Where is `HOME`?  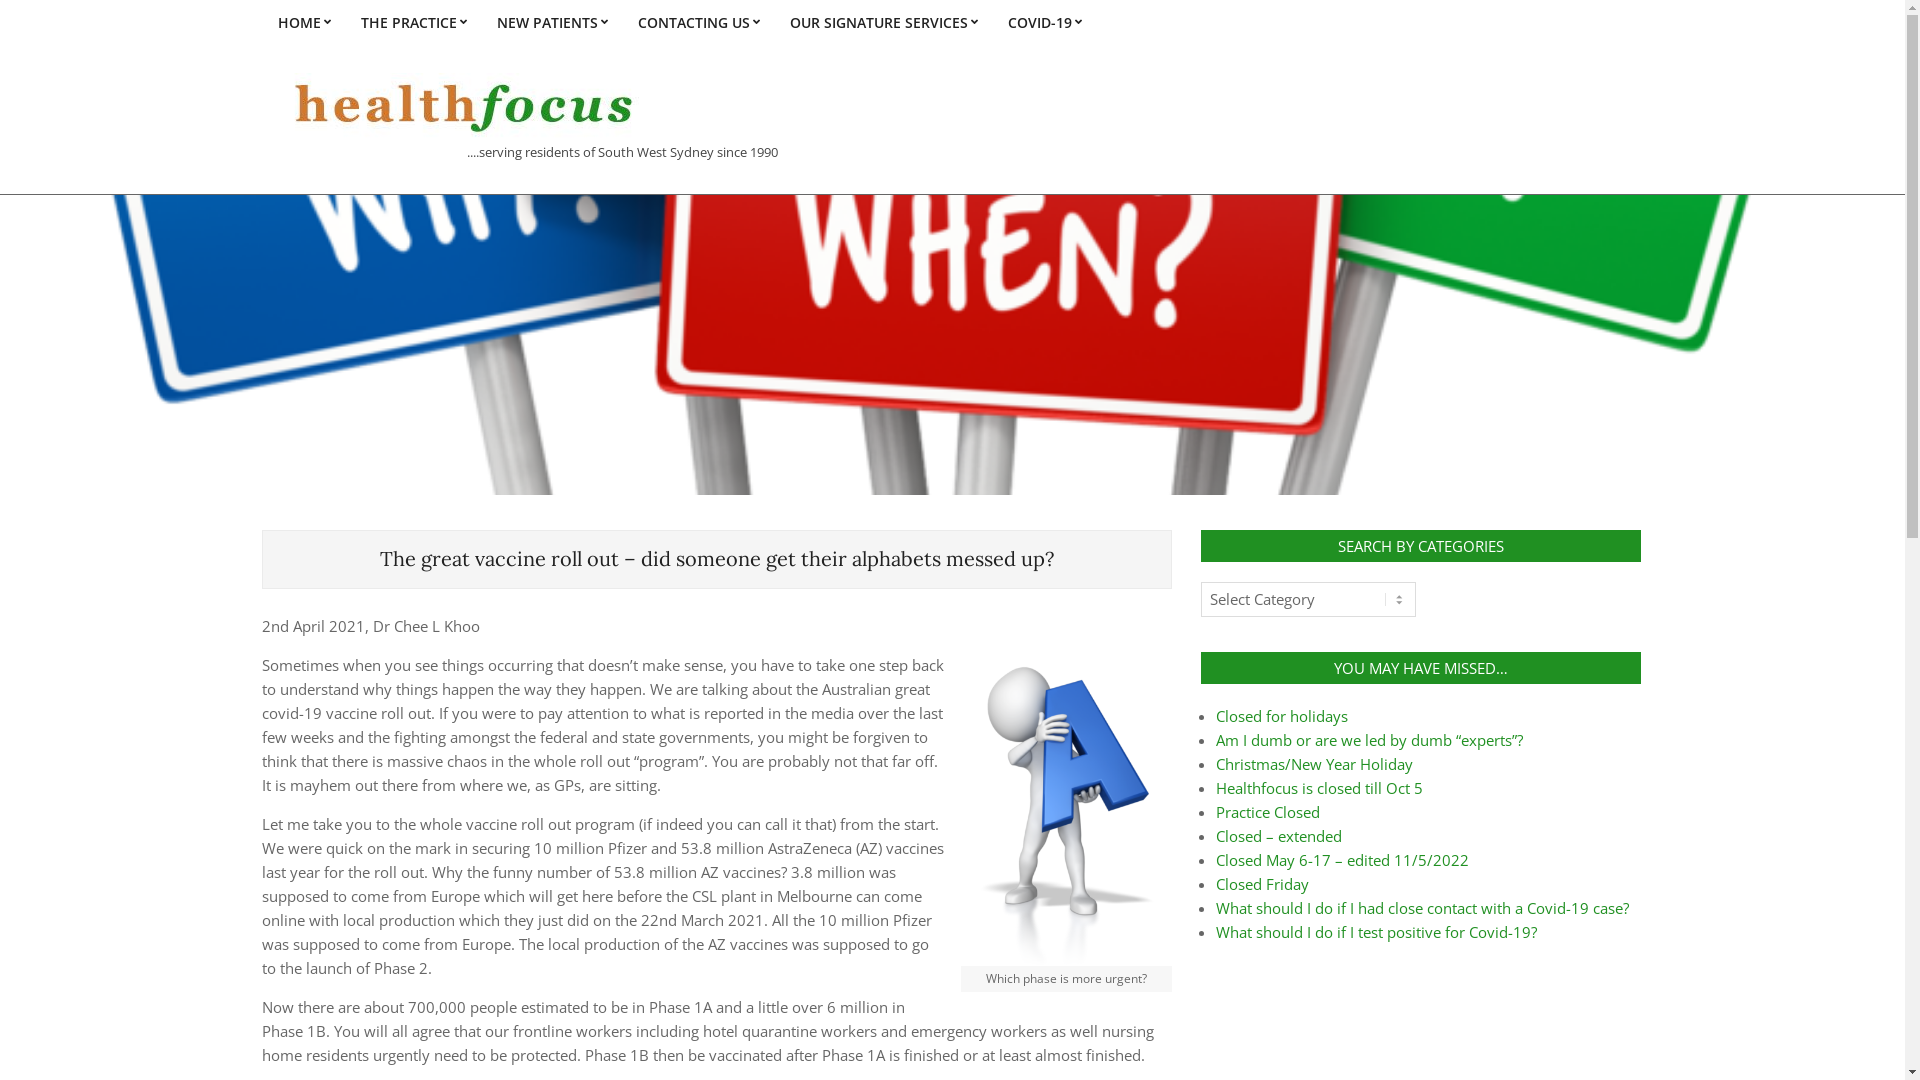 HOME is located at coordinates (304, 22).